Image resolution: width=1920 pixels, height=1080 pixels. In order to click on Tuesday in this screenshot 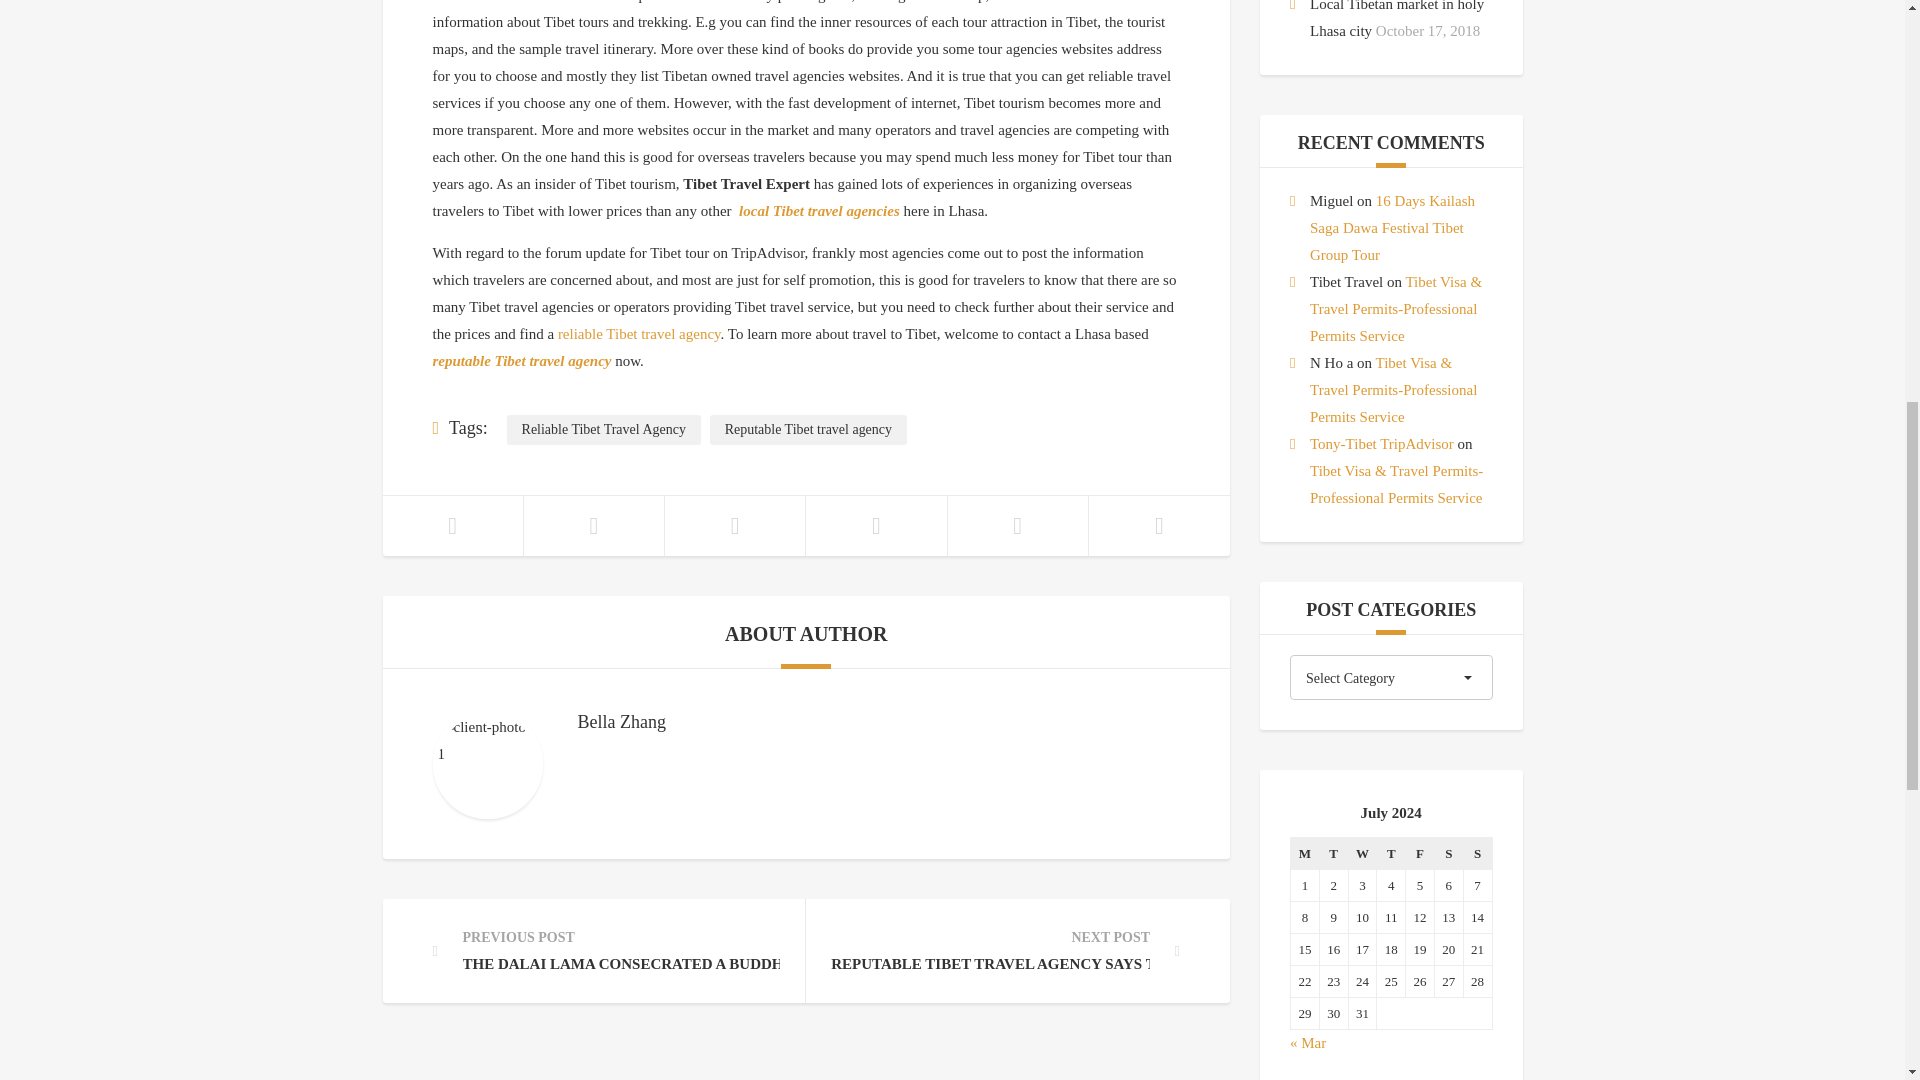, I will do `click(1333, 854)`.